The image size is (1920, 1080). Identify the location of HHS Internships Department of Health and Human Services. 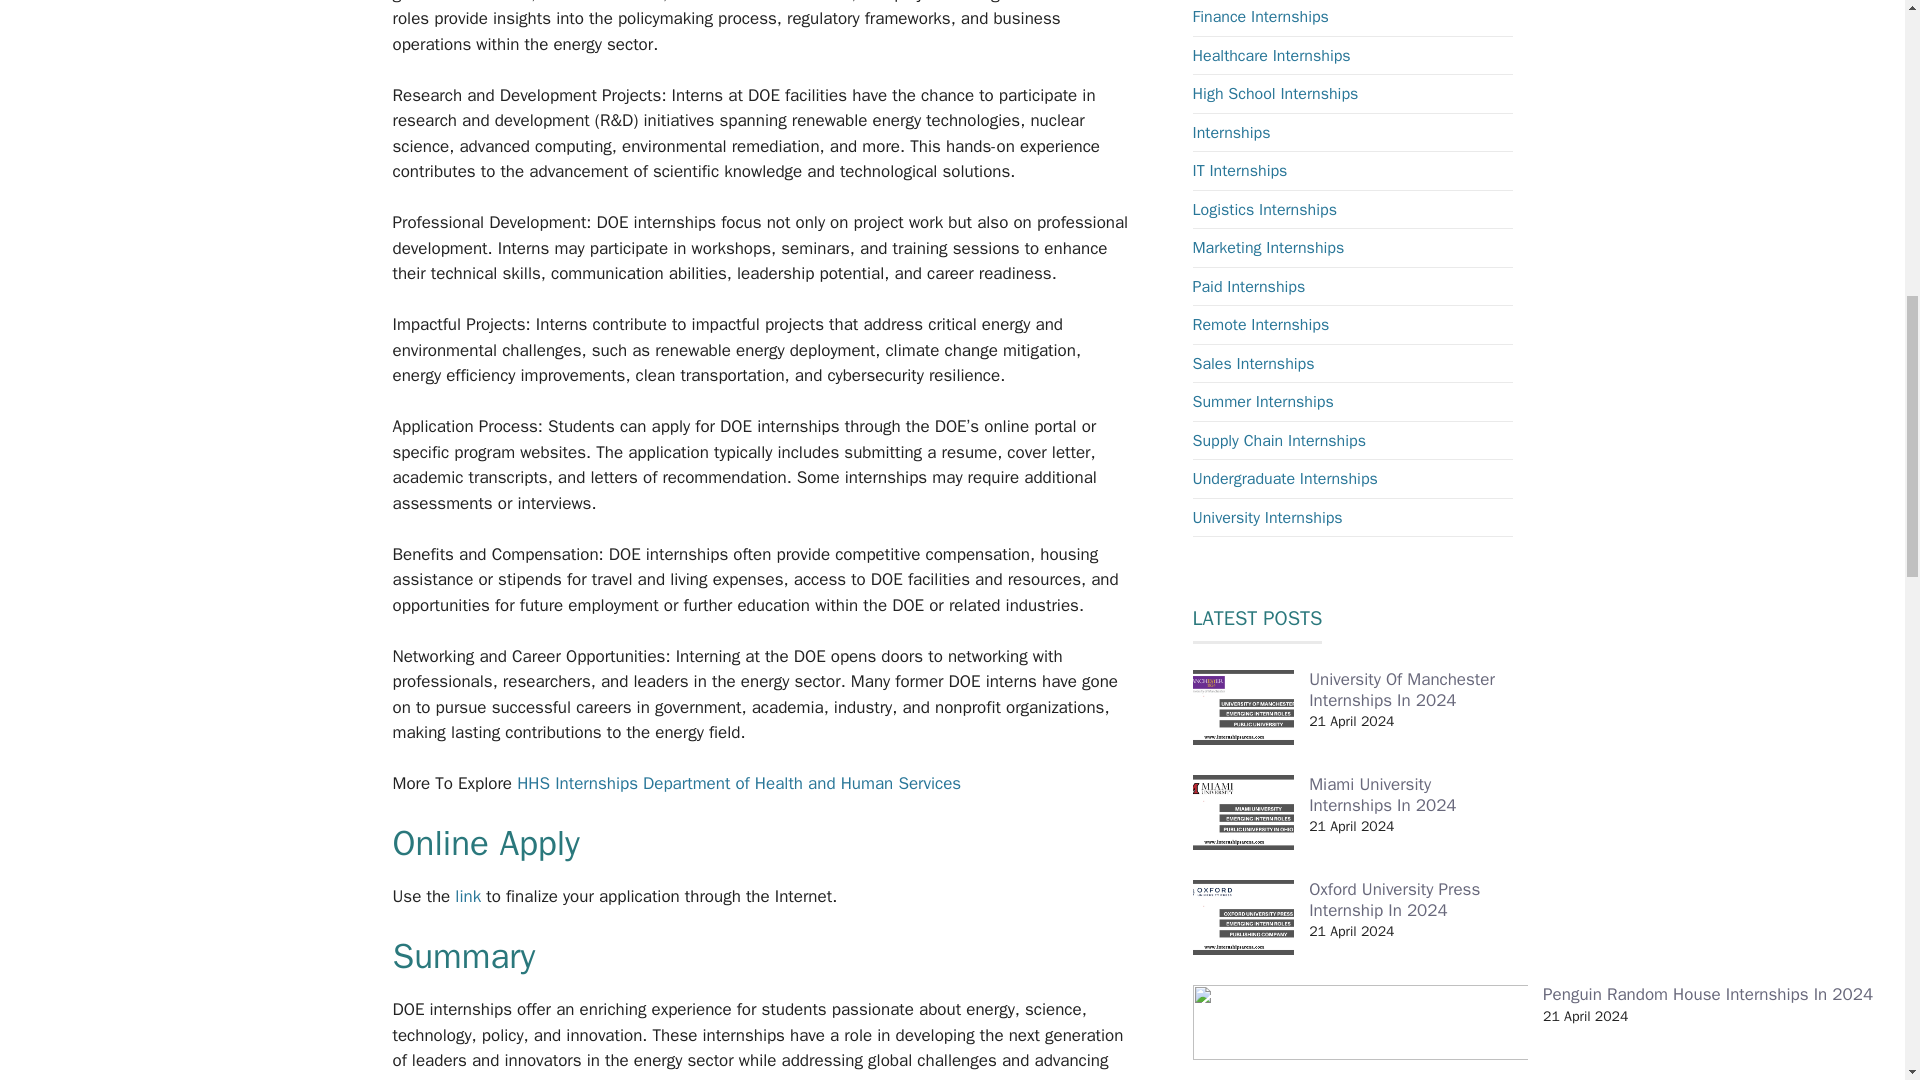
(738, 783).